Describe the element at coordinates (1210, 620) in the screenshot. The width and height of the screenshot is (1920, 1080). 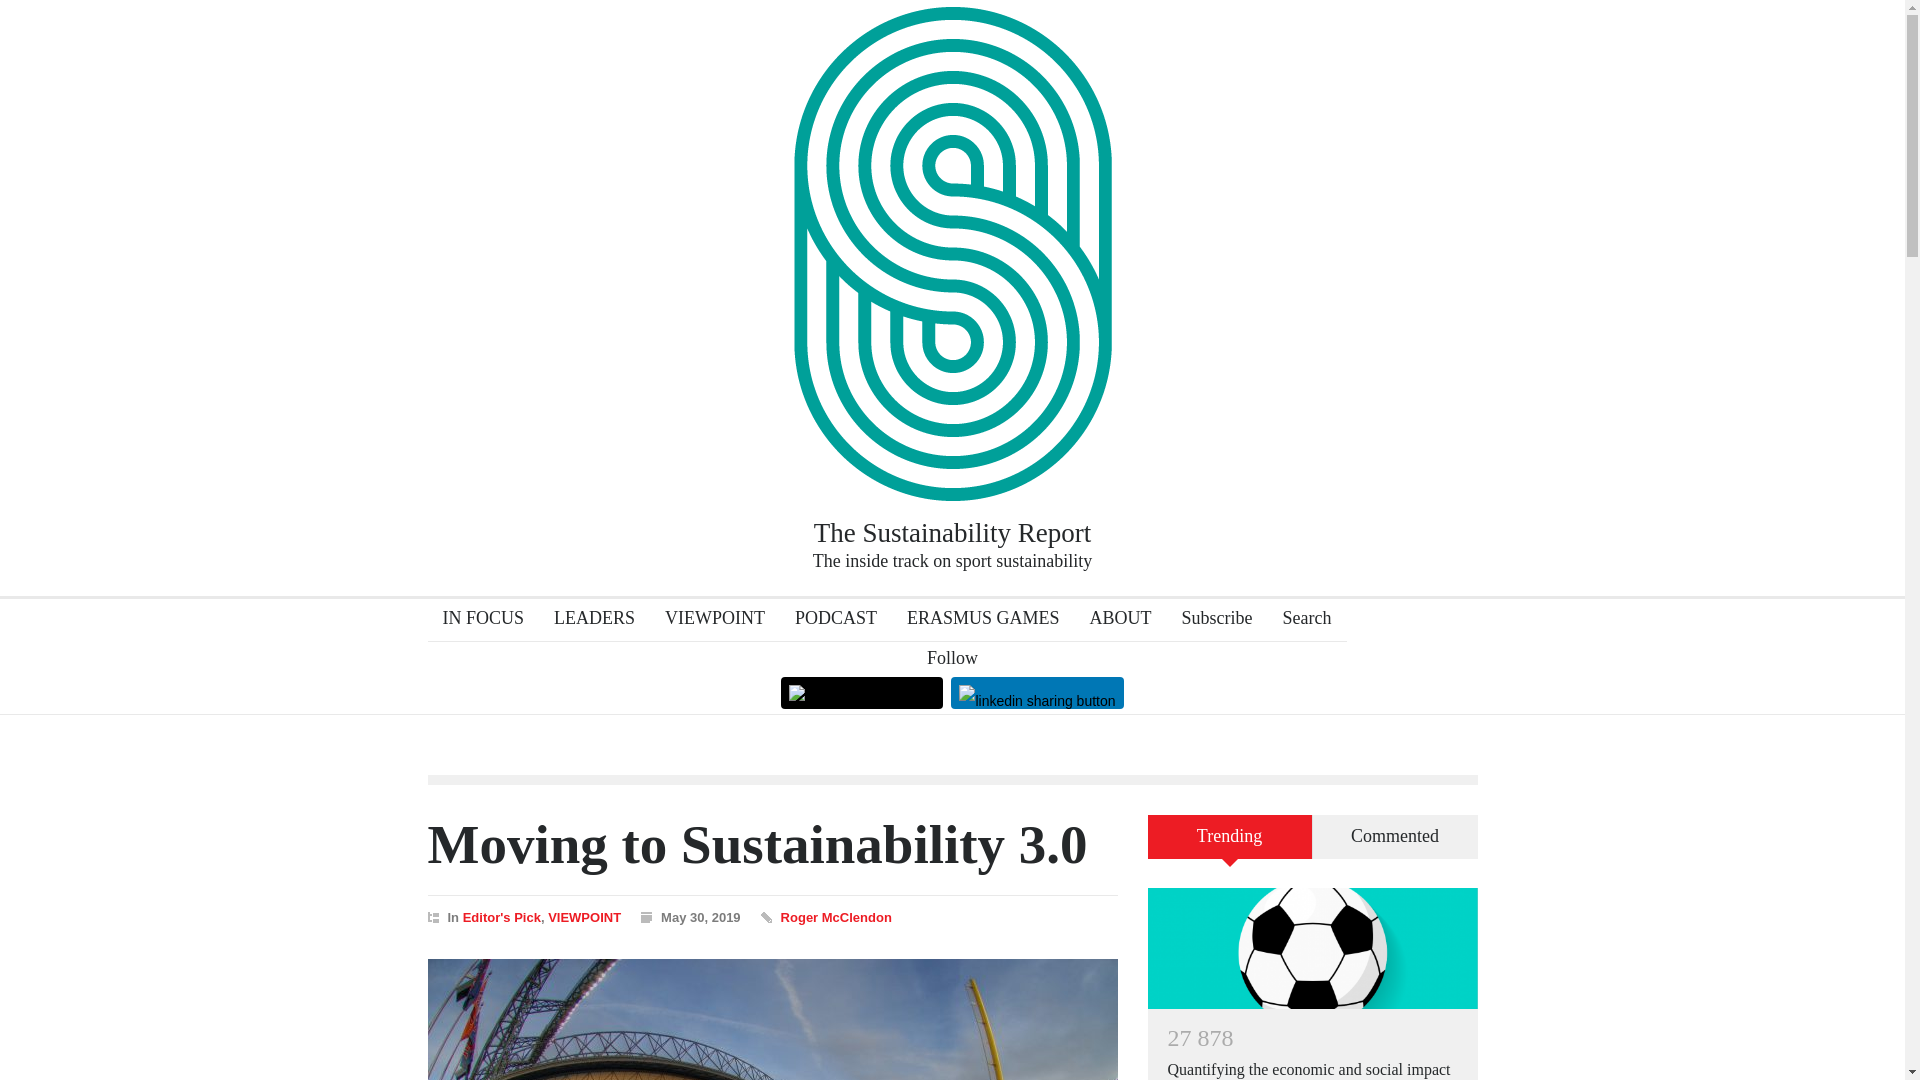
I see `Subscribe` at that location.